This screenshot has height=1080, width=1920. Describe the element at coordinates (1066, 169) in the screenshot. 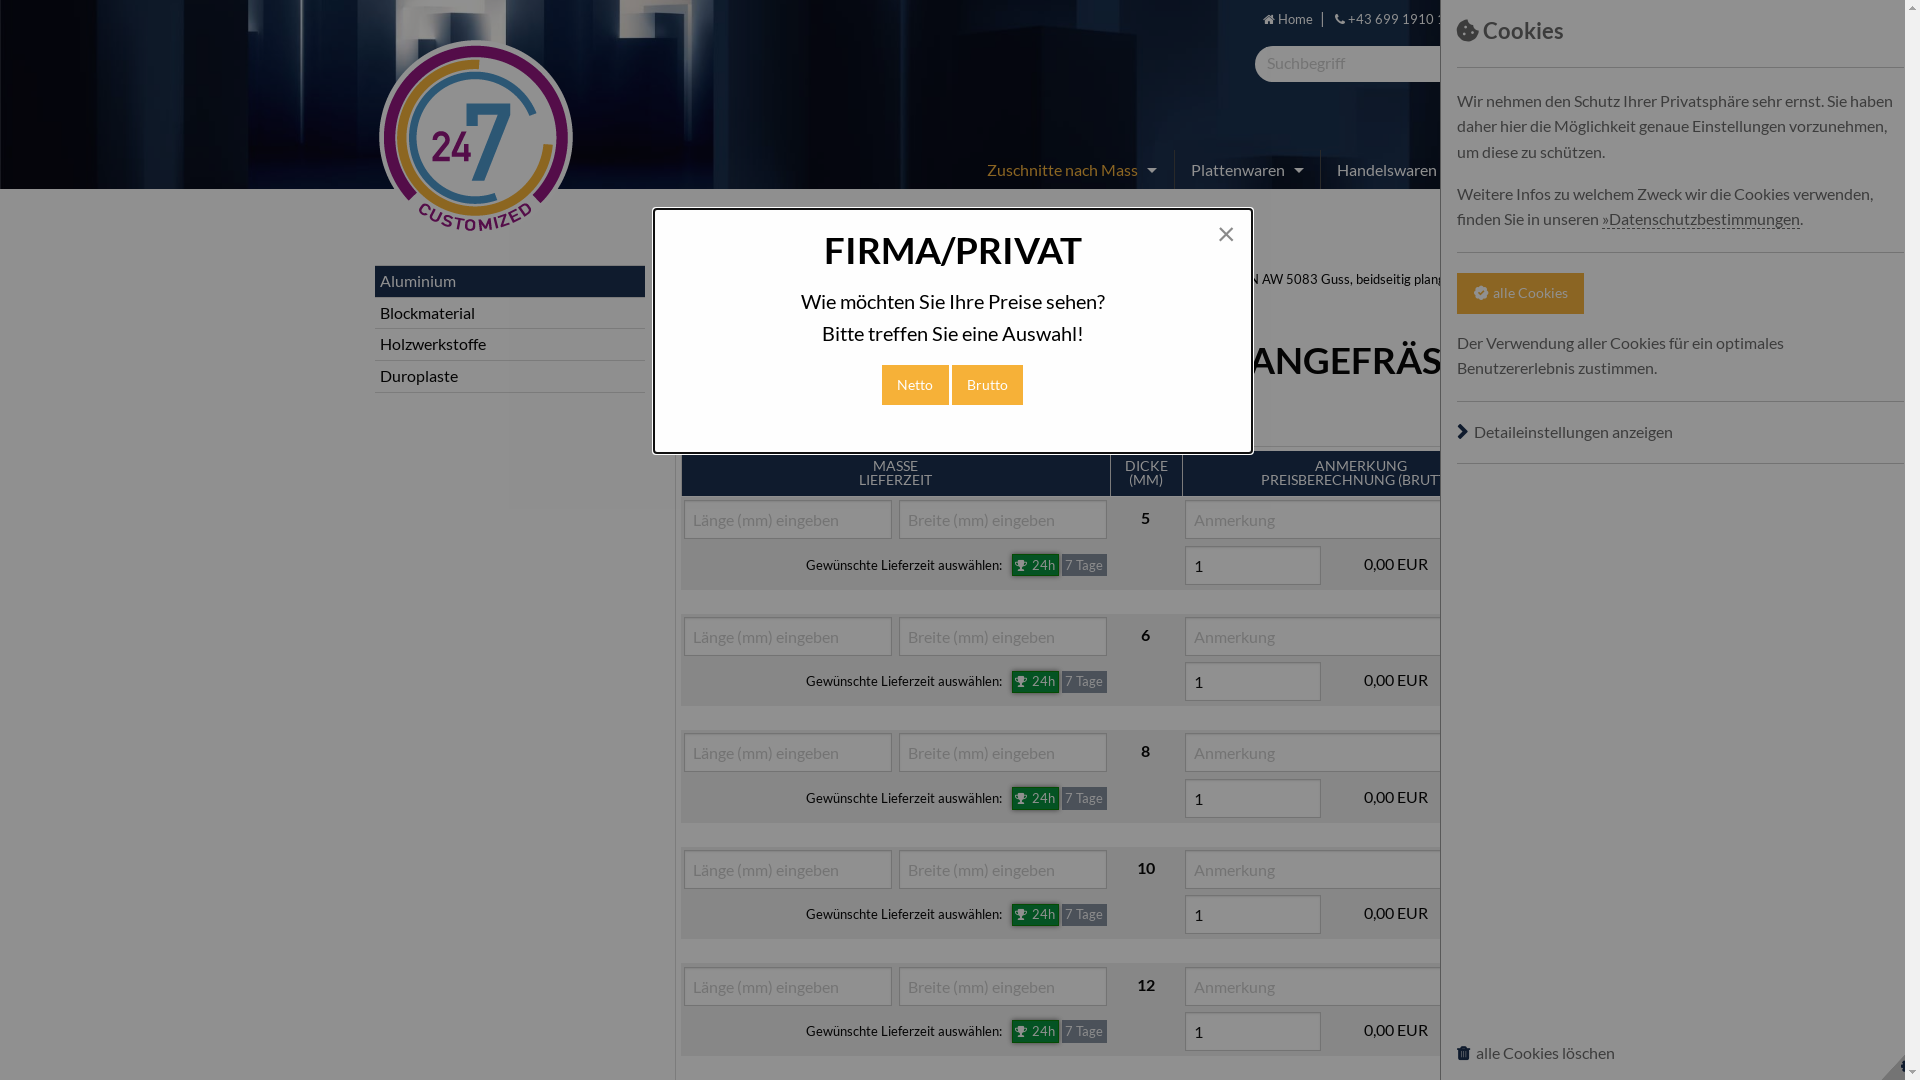

I see `Zuschnitte nach Mass` at that location.